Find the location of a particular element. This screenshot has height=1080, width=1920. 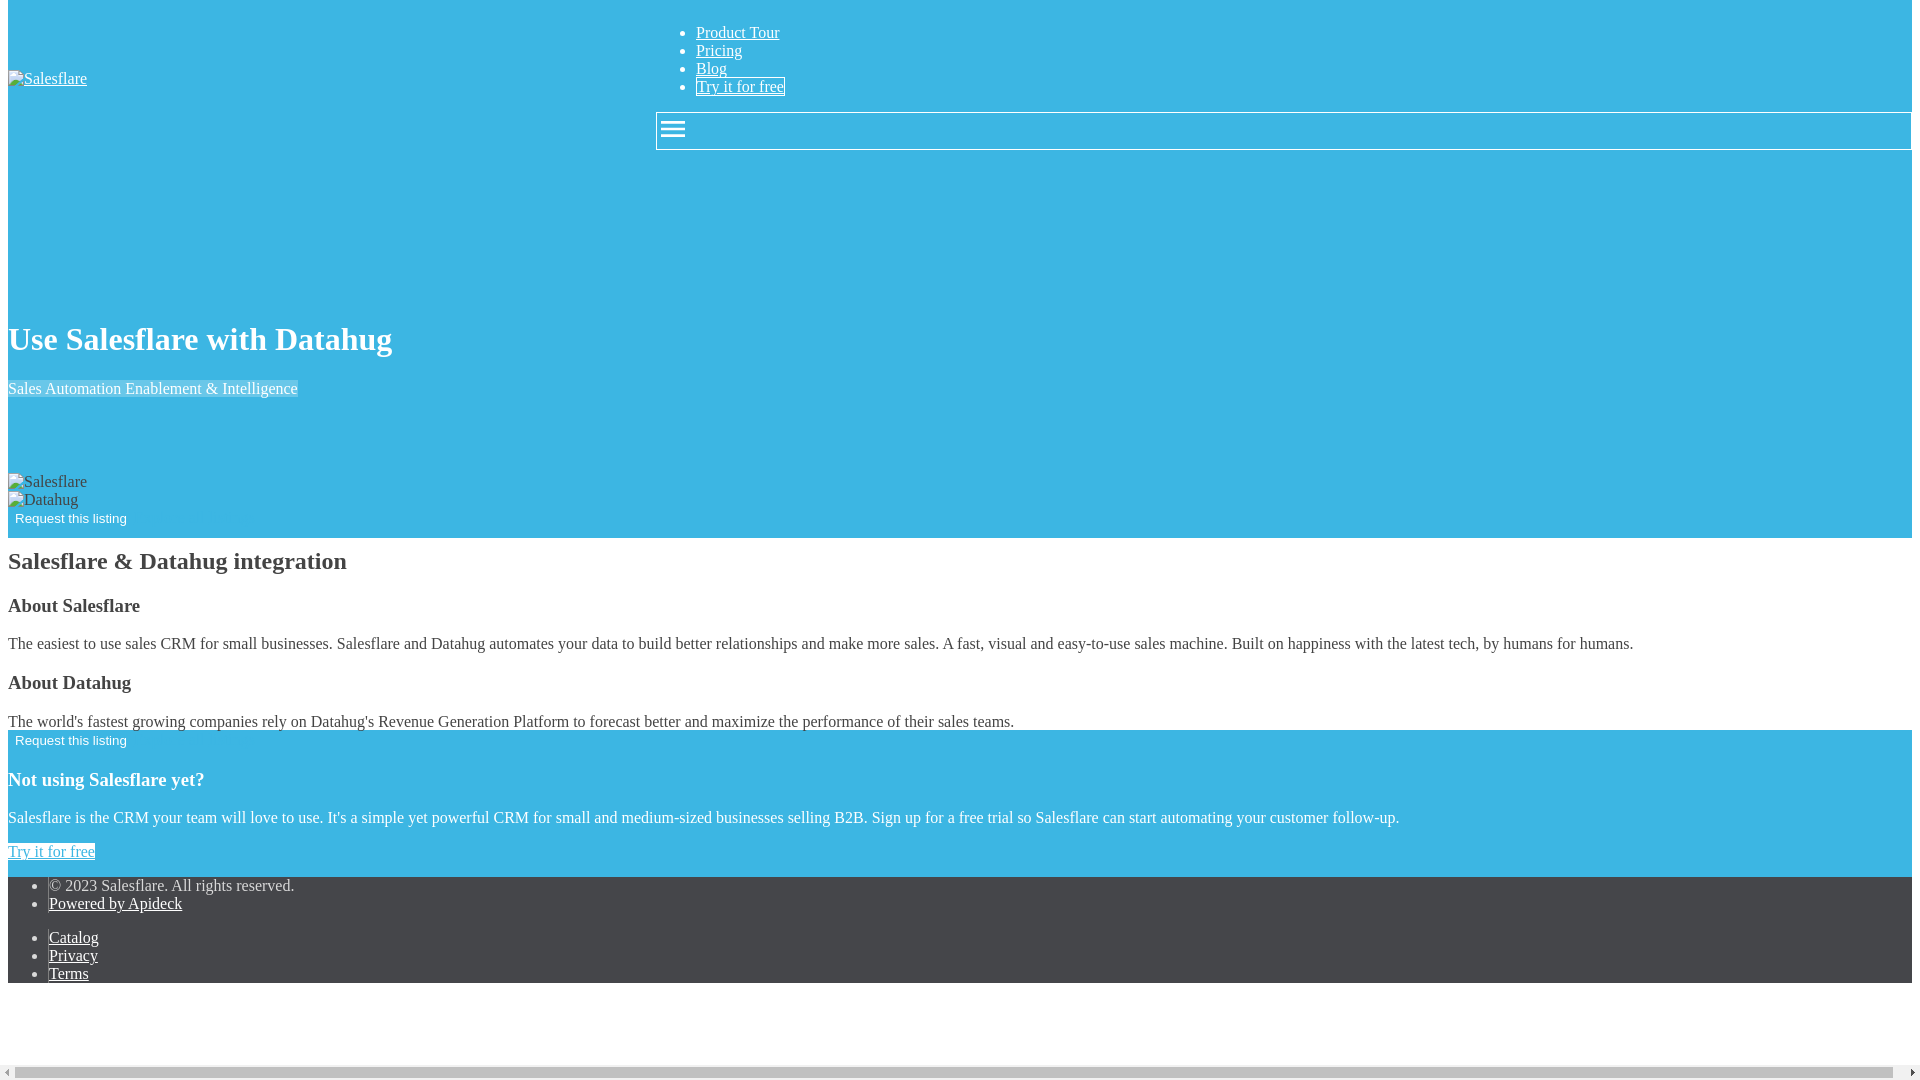

Try it for free is located at coordinates (50, 851).